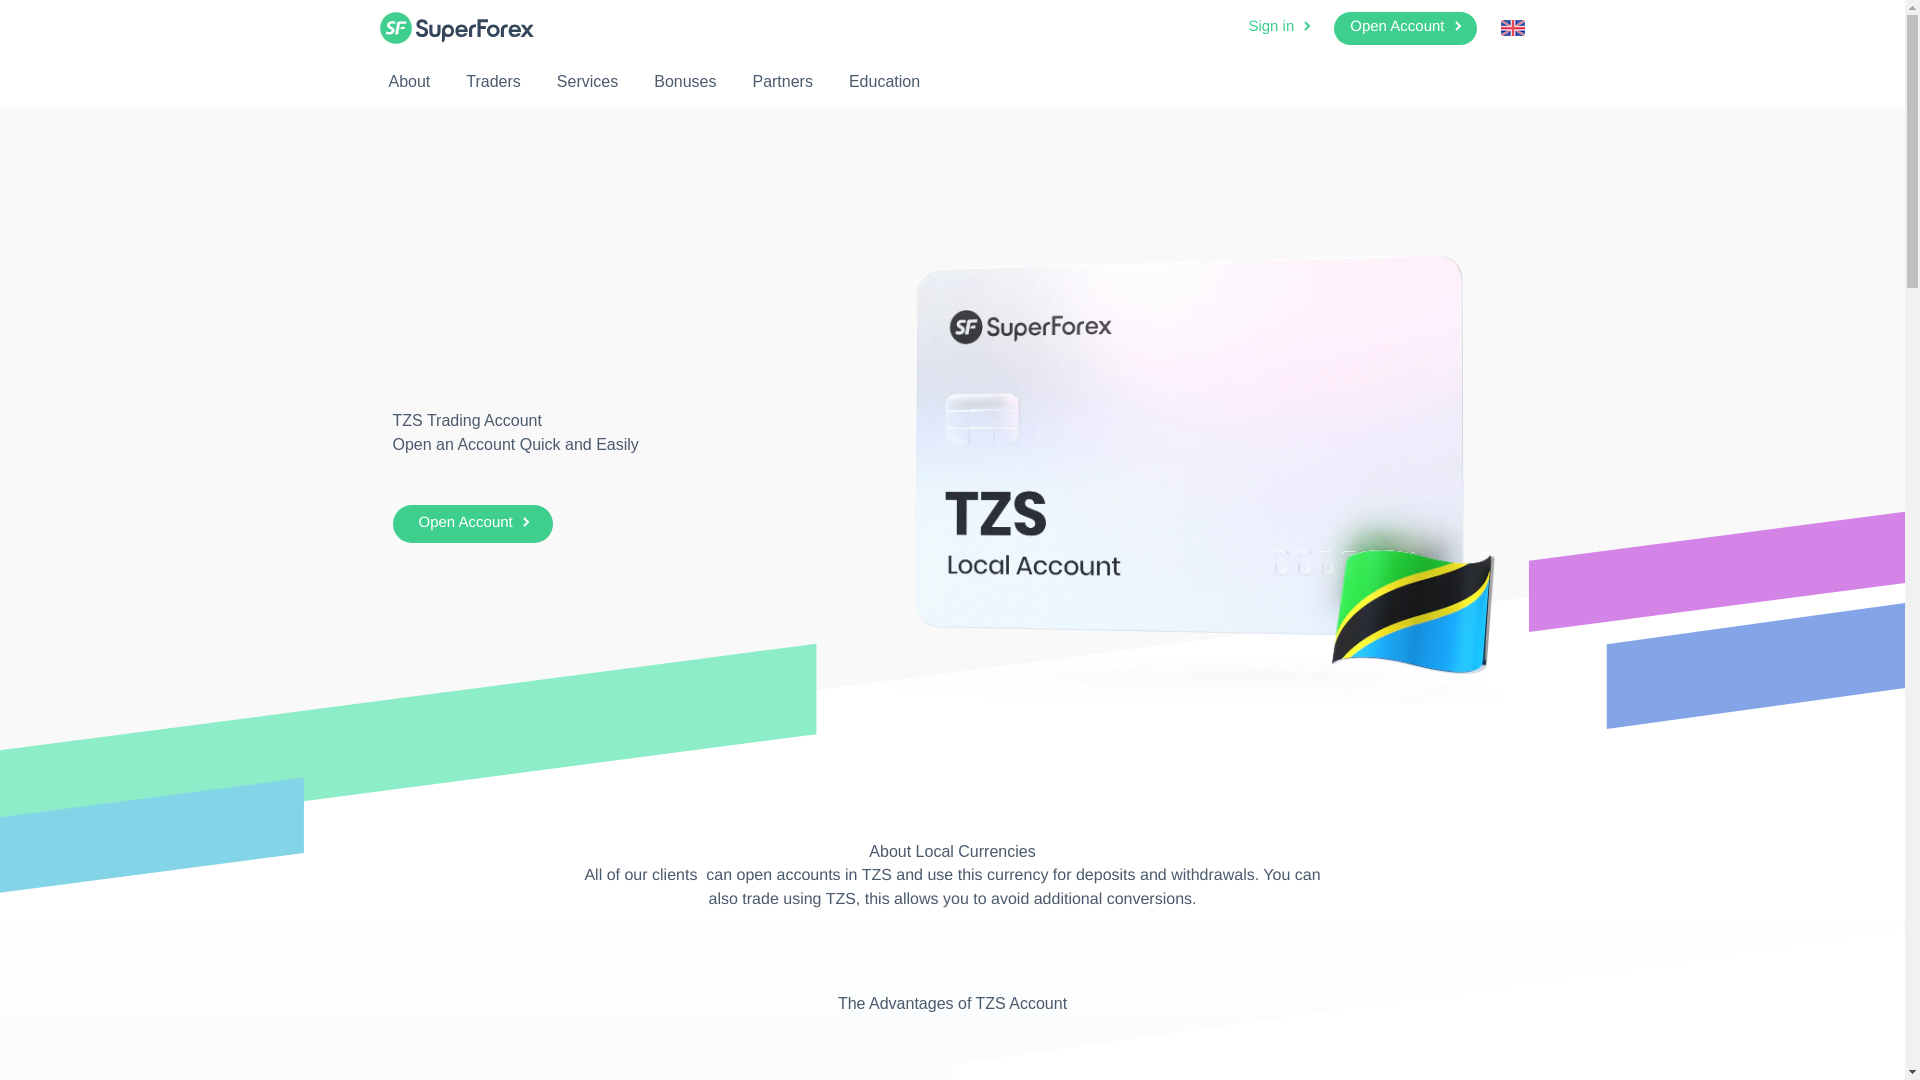  Describe the element at coordinates (781, 81) in the screenshot. I see `Partners` at that location.